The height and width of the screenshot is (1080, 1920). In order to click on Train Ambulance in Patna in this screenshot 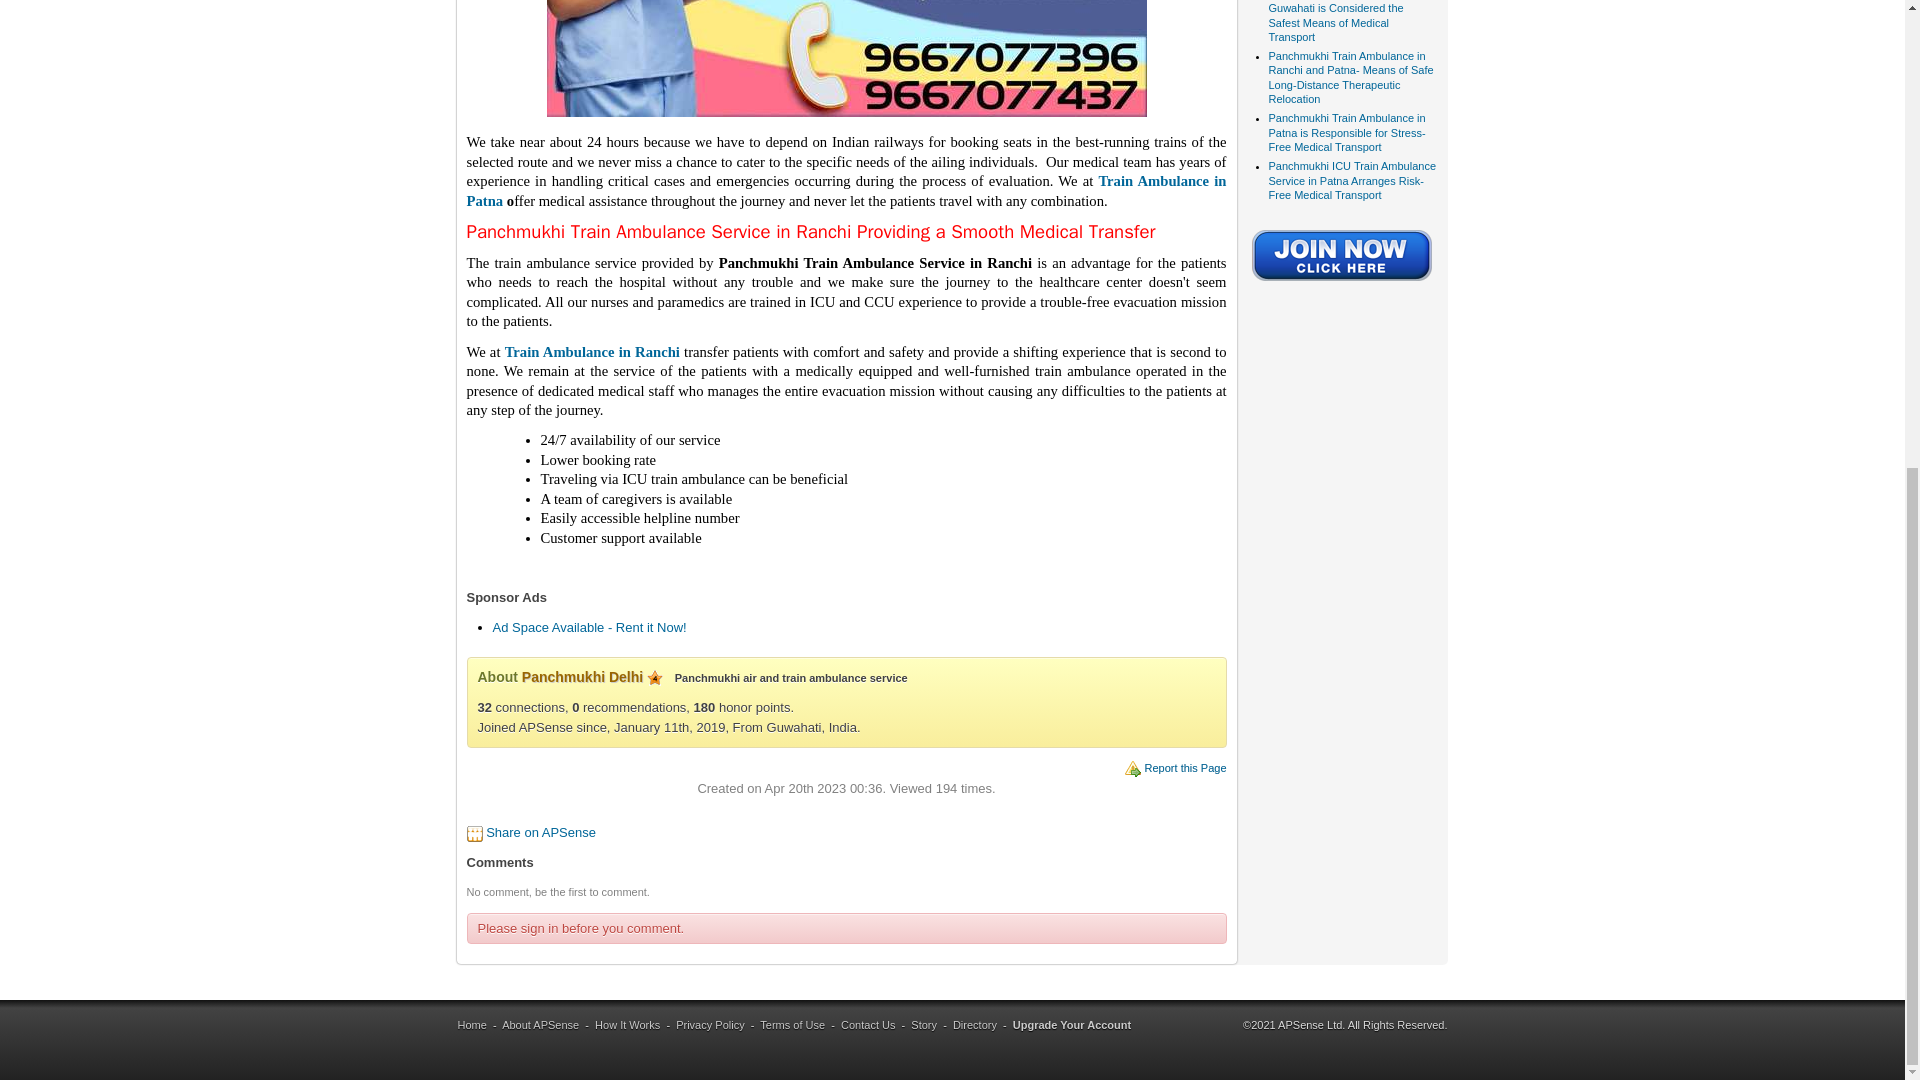, I will do `click(846, 190)`.